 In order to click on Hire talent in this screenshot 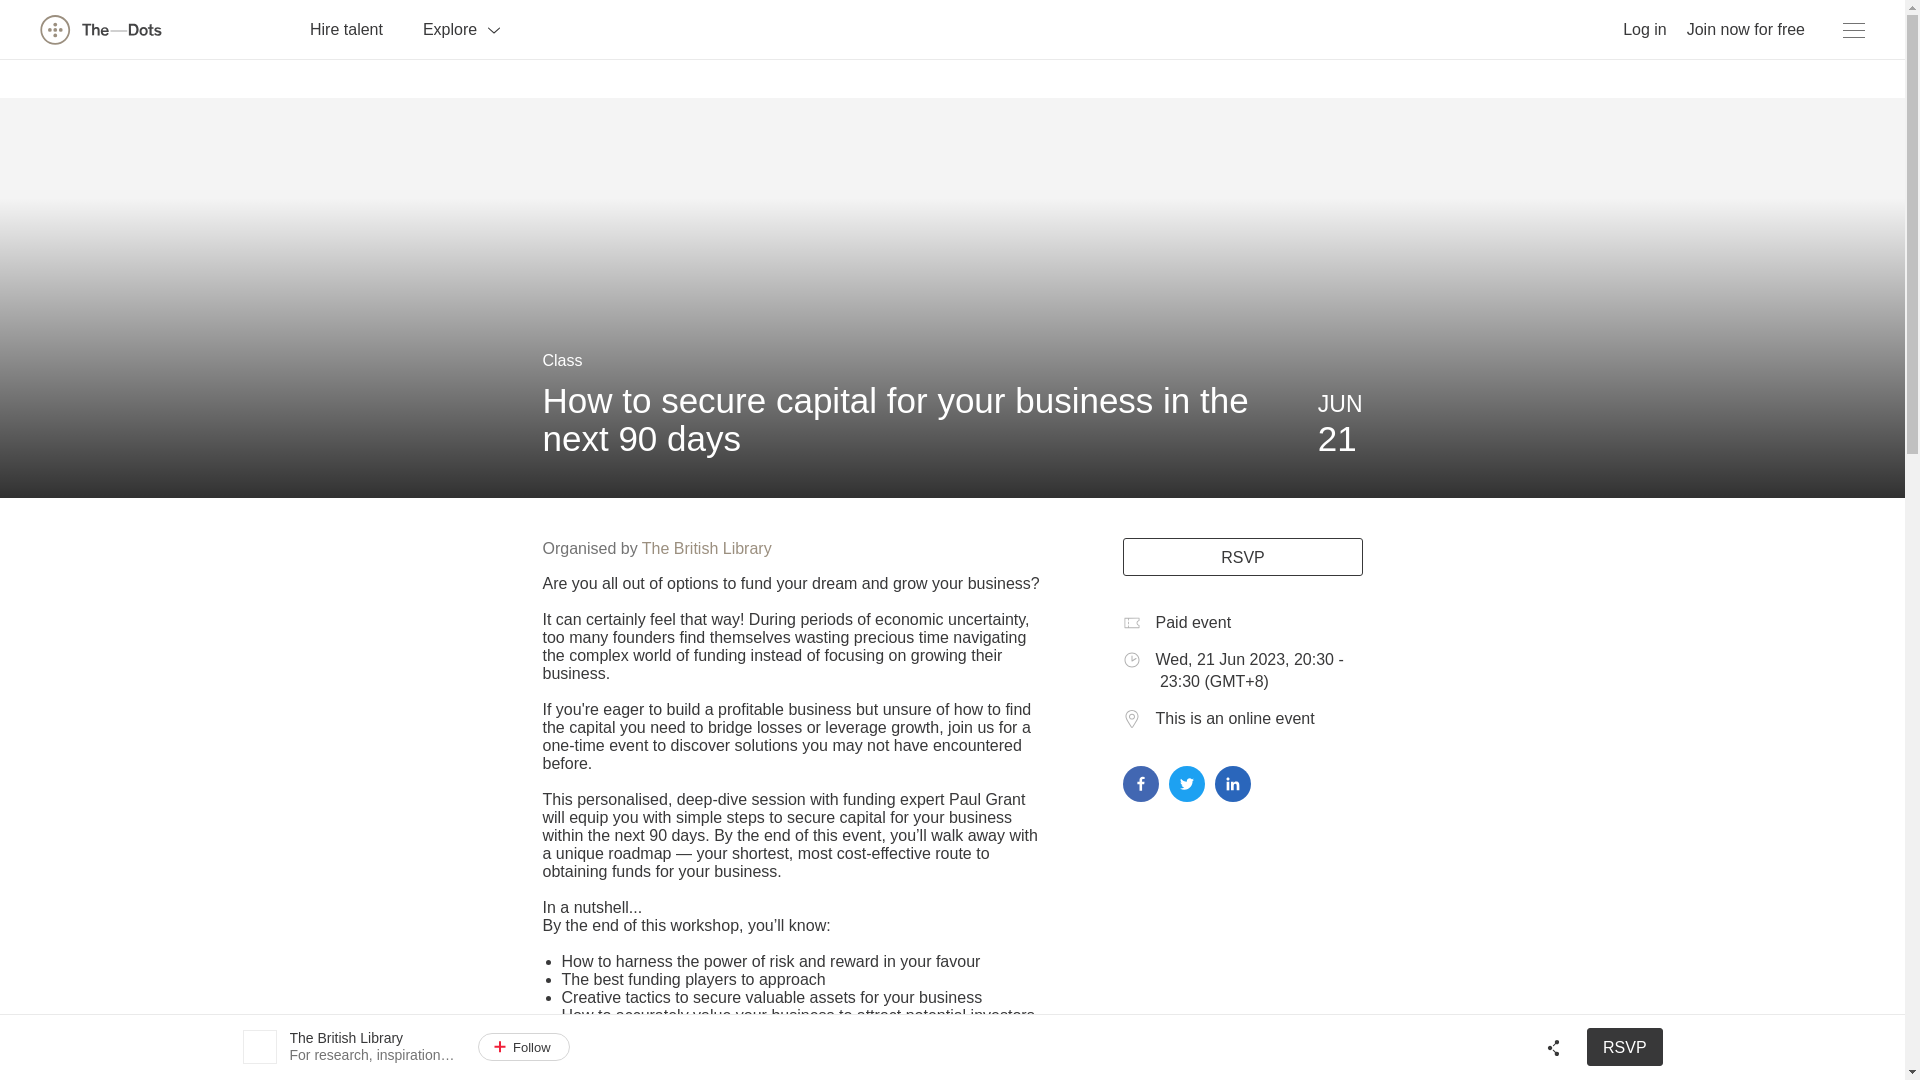, I will do `click(346, 28)`.